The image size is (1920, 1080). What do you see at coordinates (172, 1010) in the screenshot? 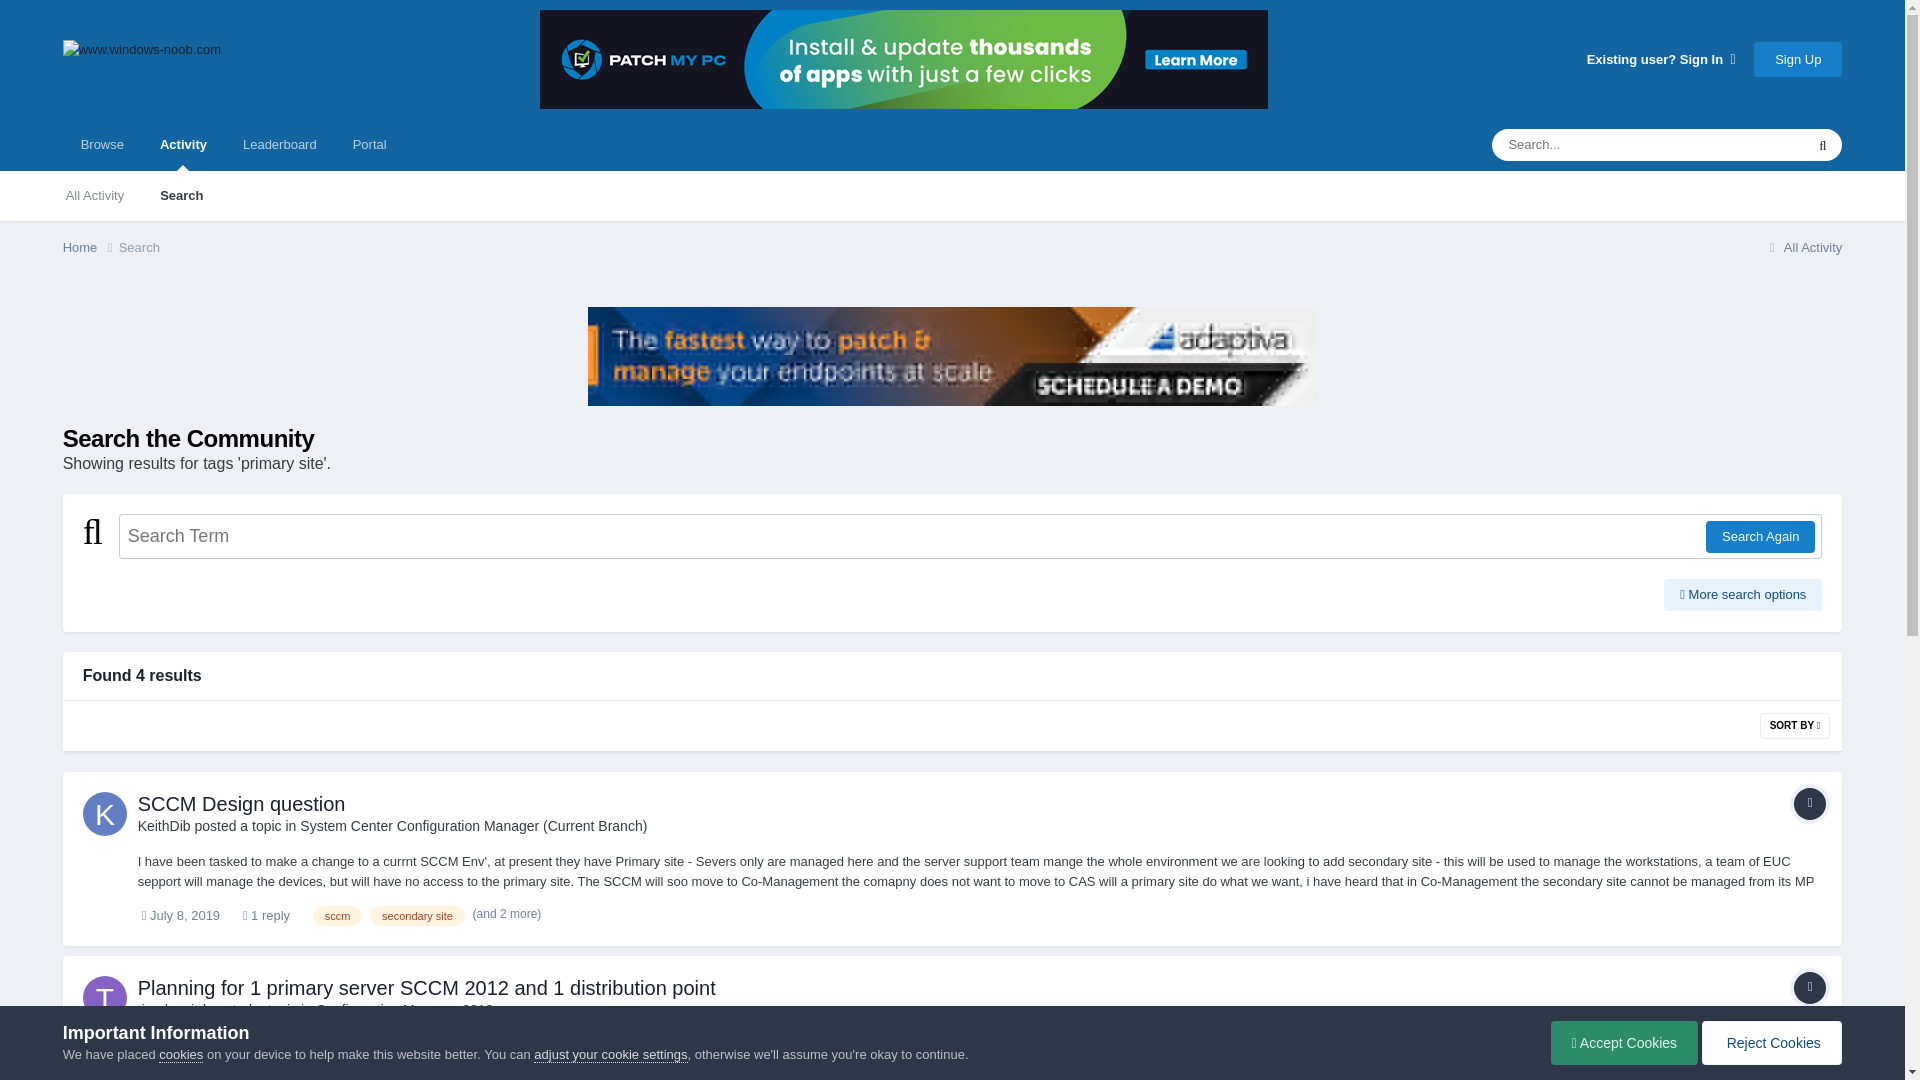
I see `Go to tiendungitd's profile` at bounding box center [172, 1010].